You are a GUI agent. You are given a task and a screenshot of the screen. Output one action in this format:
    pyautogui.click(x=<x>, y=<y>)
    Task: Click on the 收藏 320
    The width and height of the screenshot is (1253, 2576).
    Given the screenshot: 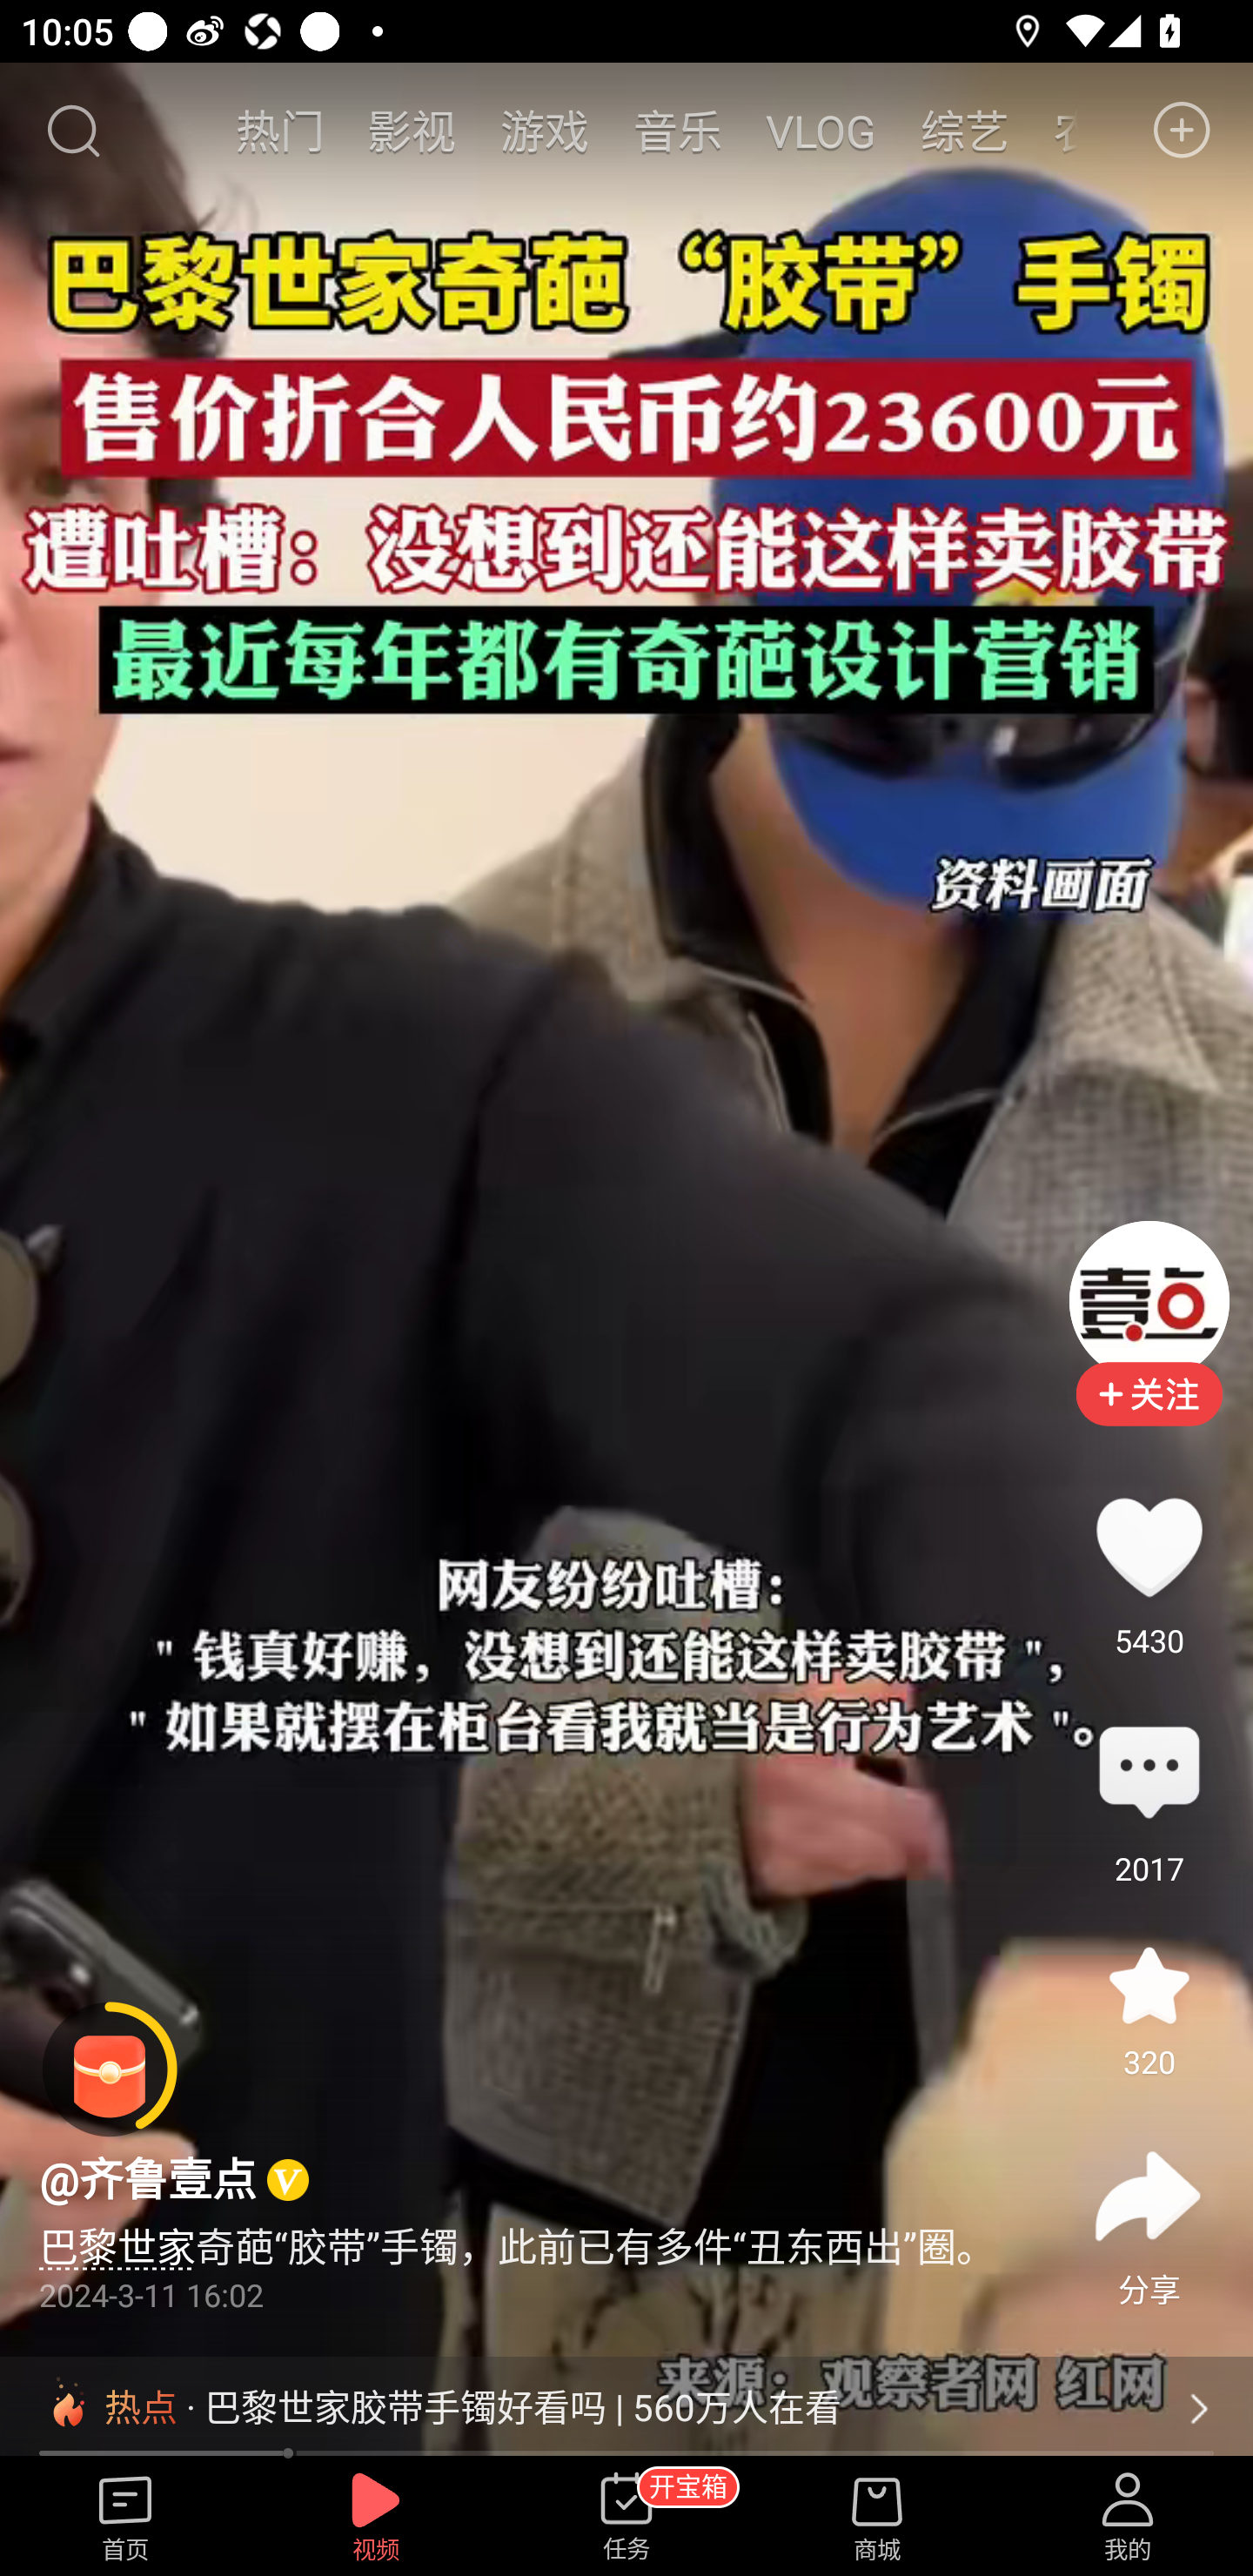 What is the action you would take?
    pyautogui.click(x=1149, y=1984)
    